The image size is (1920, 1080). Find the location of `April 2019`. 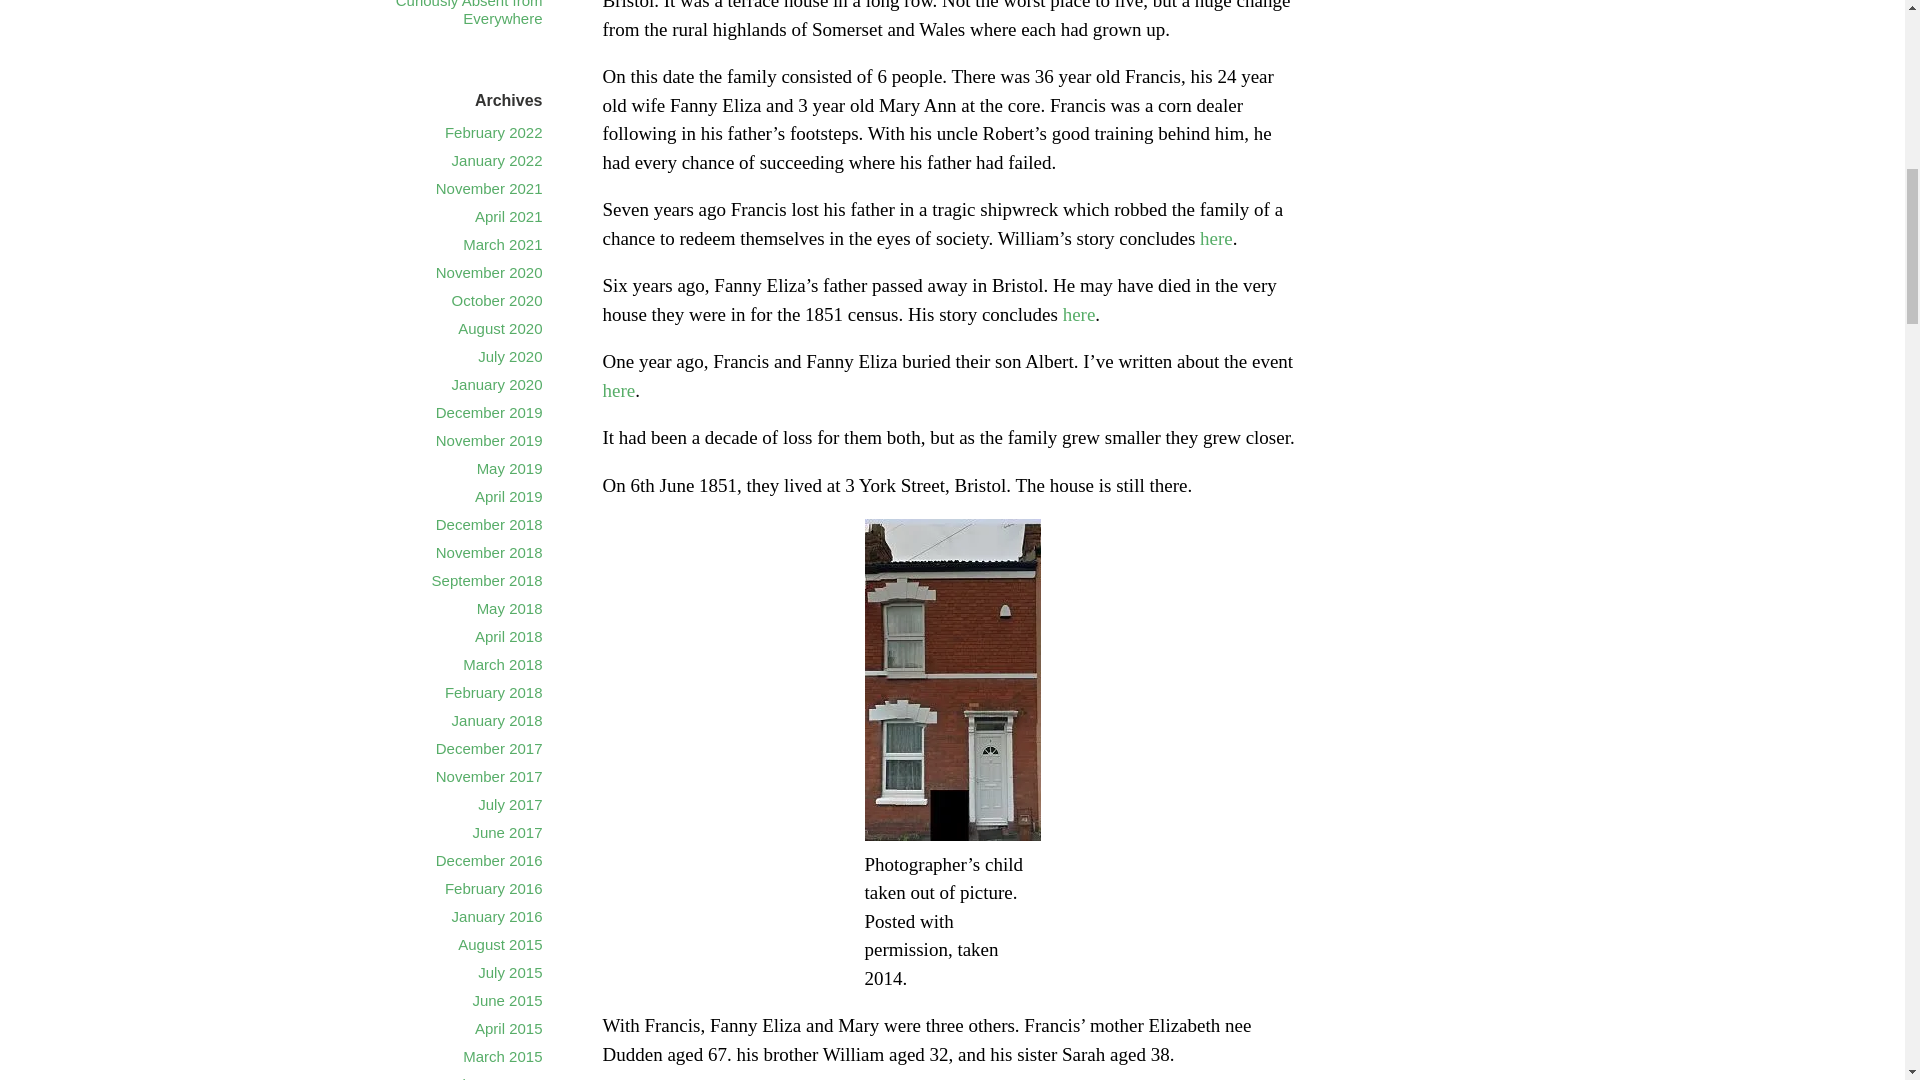

April 2019 is located at coordinates (508, 496).